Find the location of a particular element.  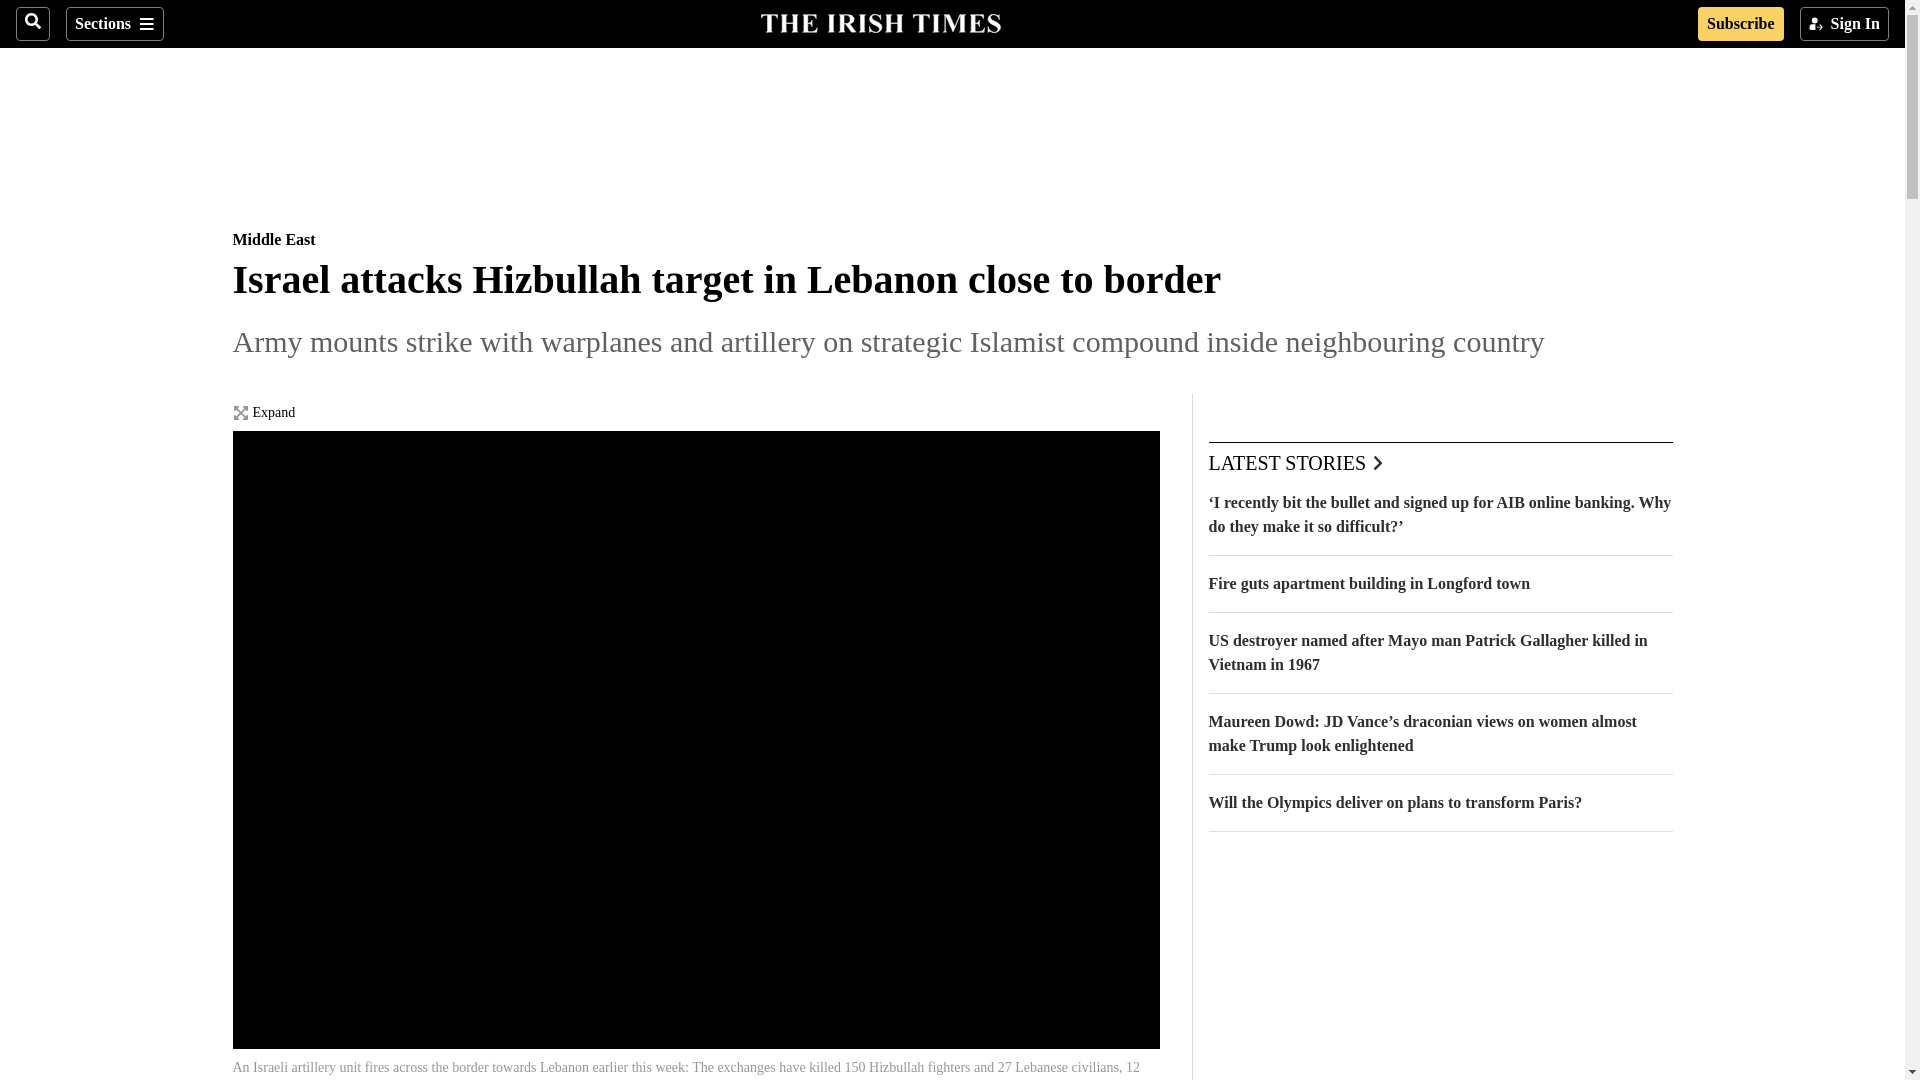

Subscribe is located at coordinates (1740, 24).